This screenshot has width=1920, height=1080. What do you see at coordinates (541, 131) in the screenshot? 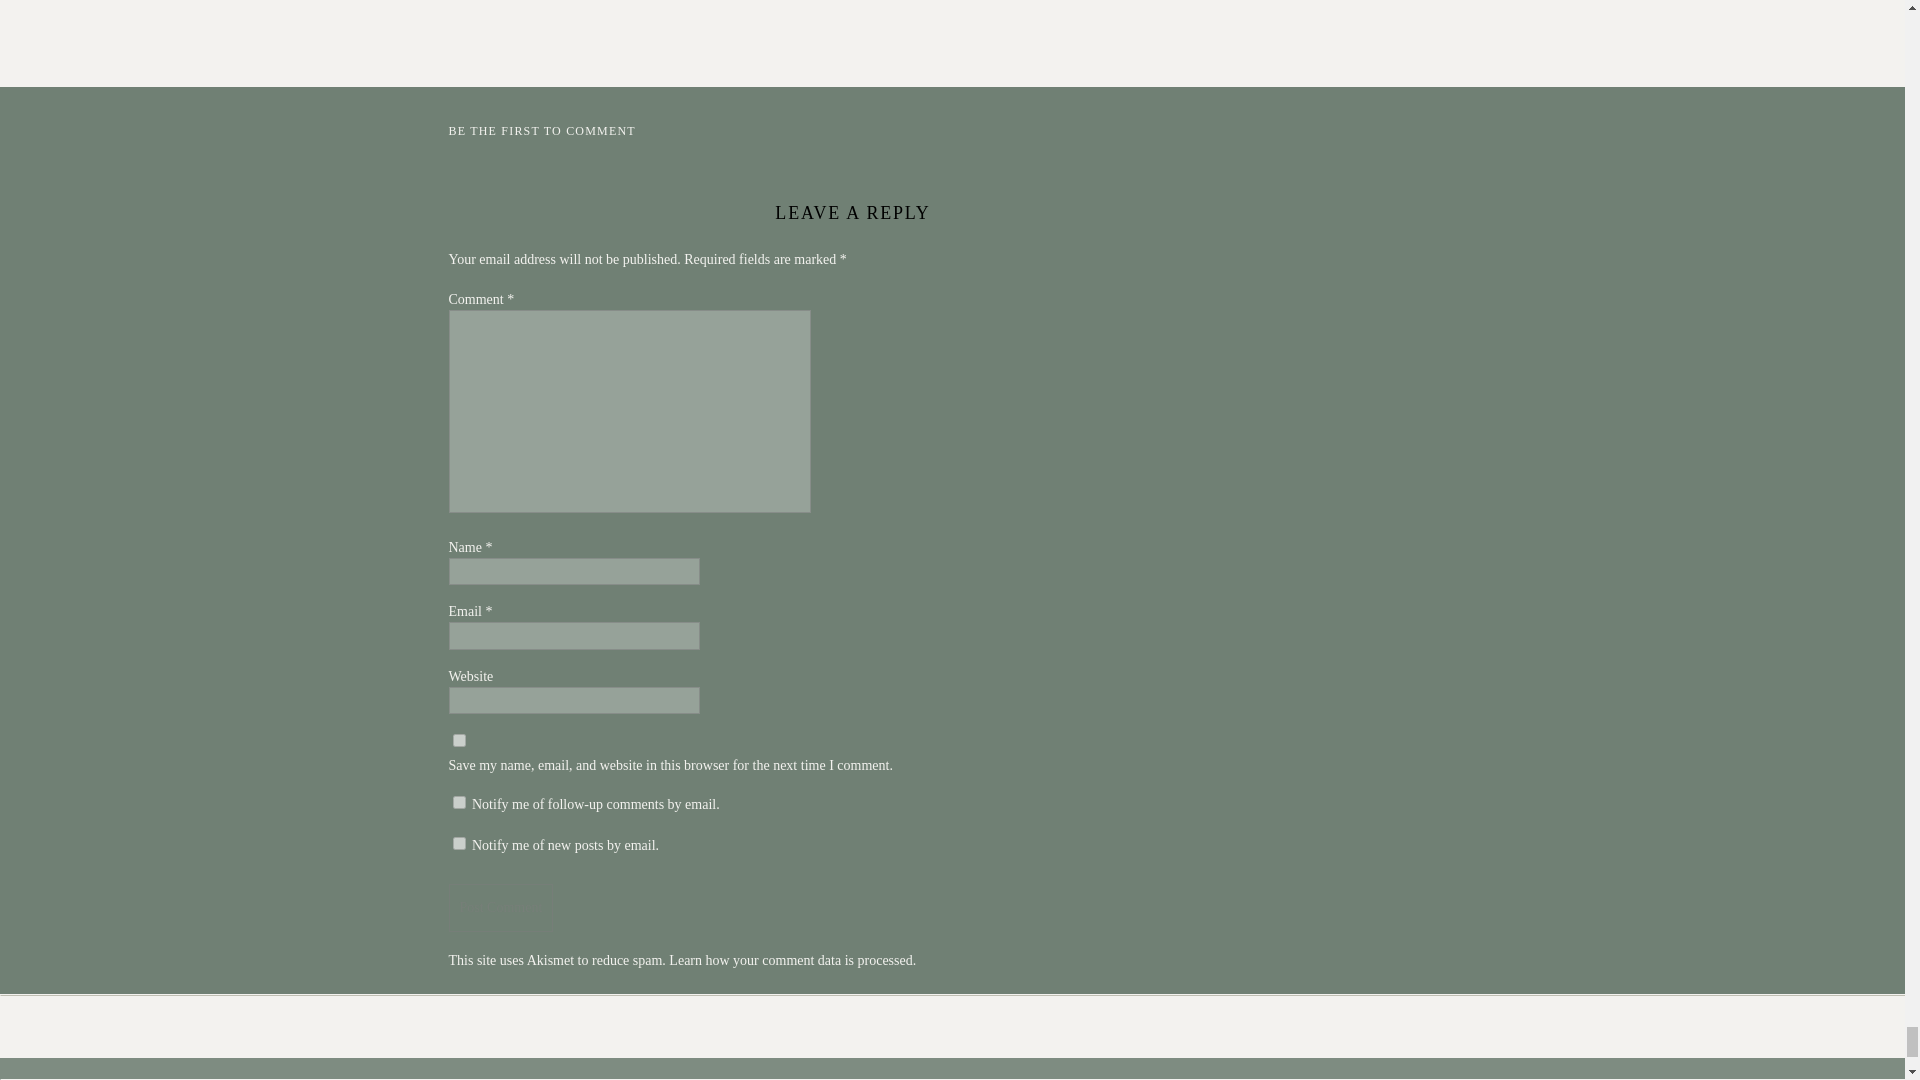
I see `BE THE FIRST TO COMMENT` at bounding box center [541, 131].